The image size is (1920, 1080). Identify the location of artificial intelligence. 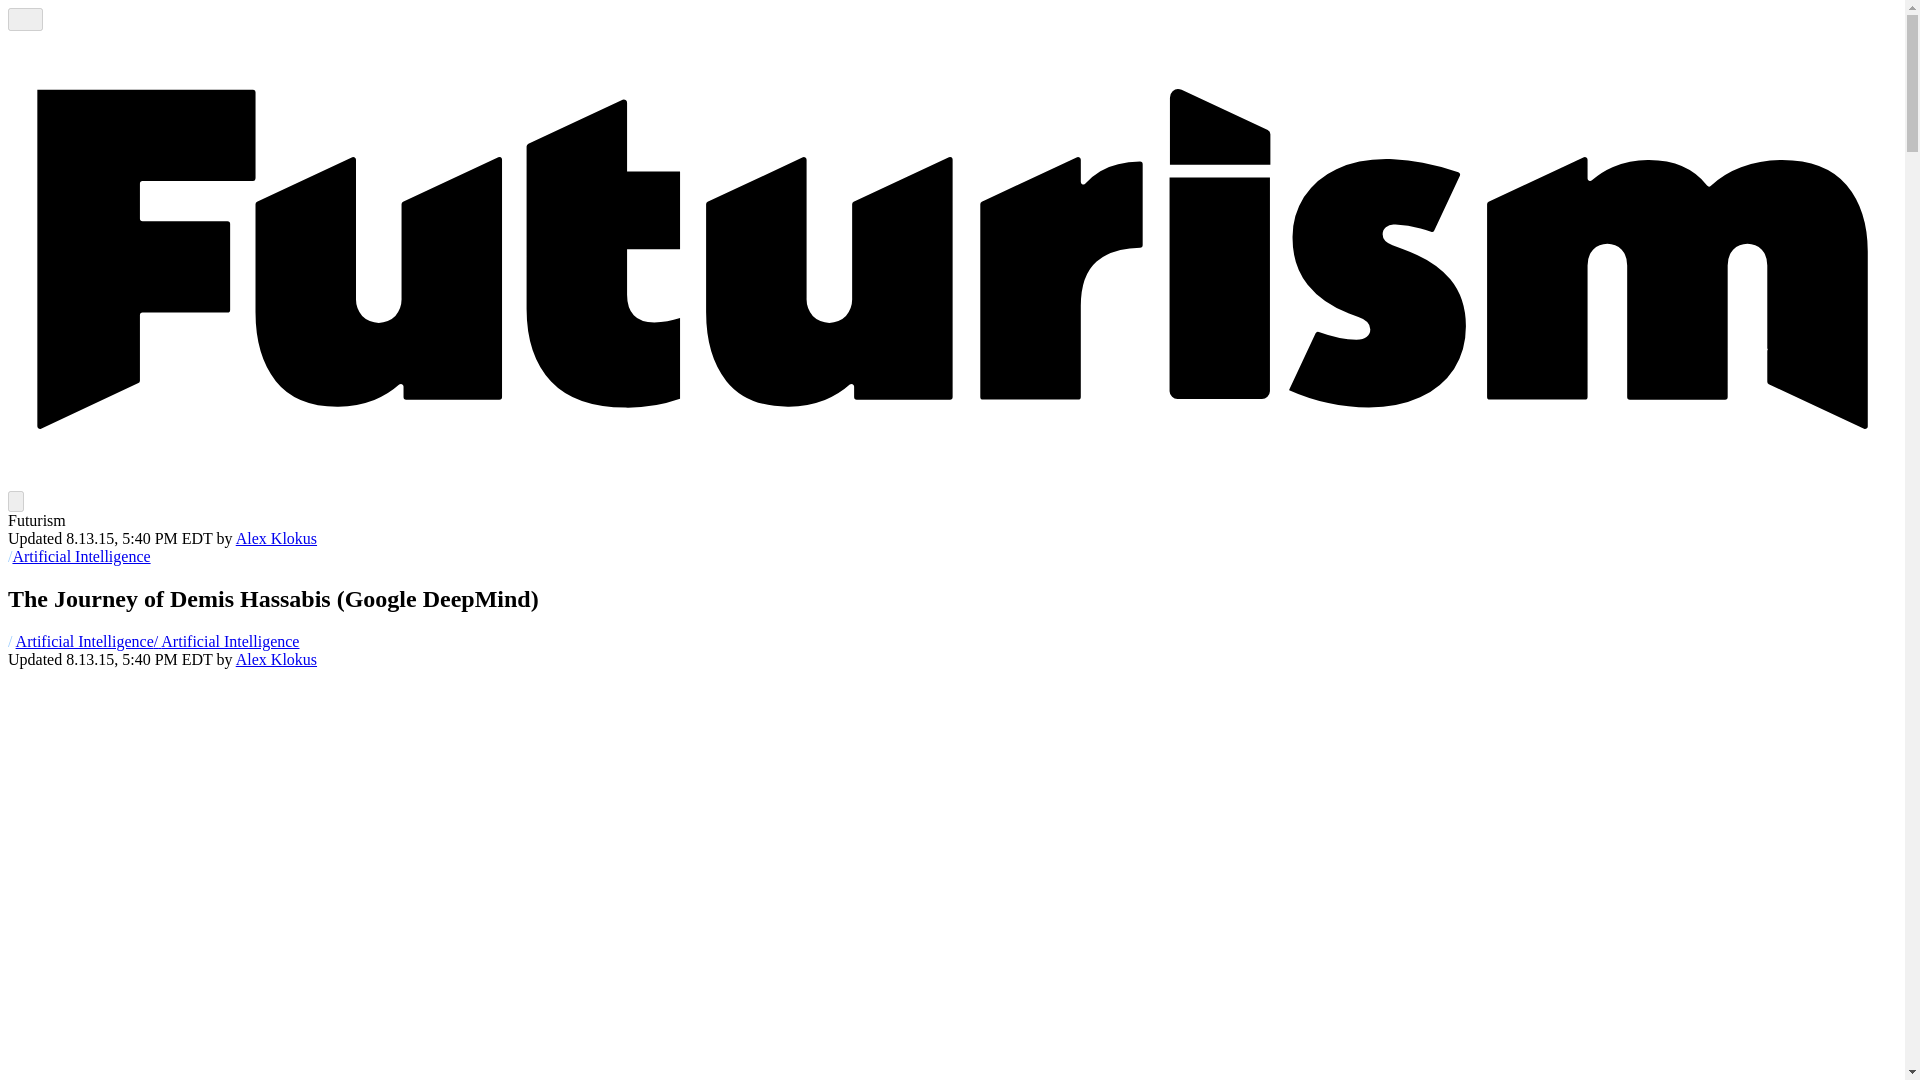
(226, 641).